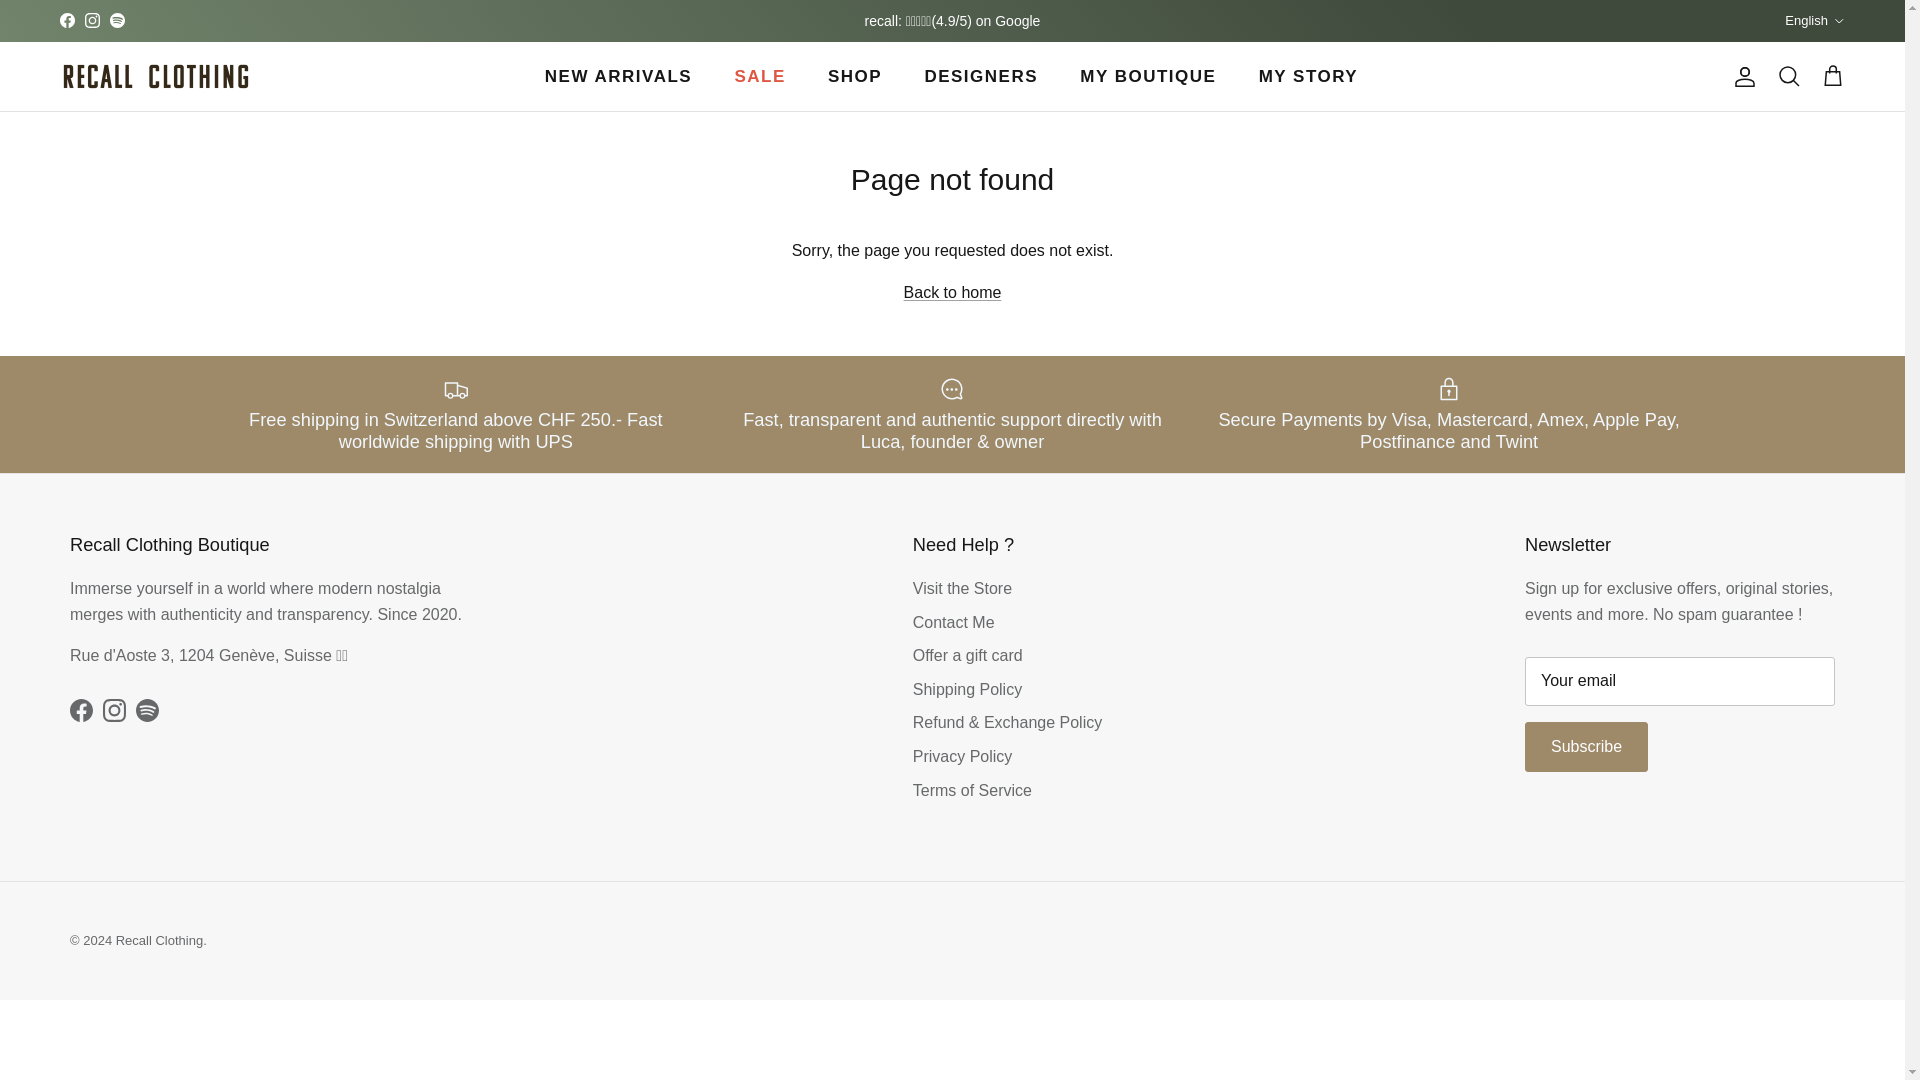 The image size is (1920, 1080). What do you see at coordinates (759, 77) in the screenshot?
I see `SALE` at bounding box center [759, 77].